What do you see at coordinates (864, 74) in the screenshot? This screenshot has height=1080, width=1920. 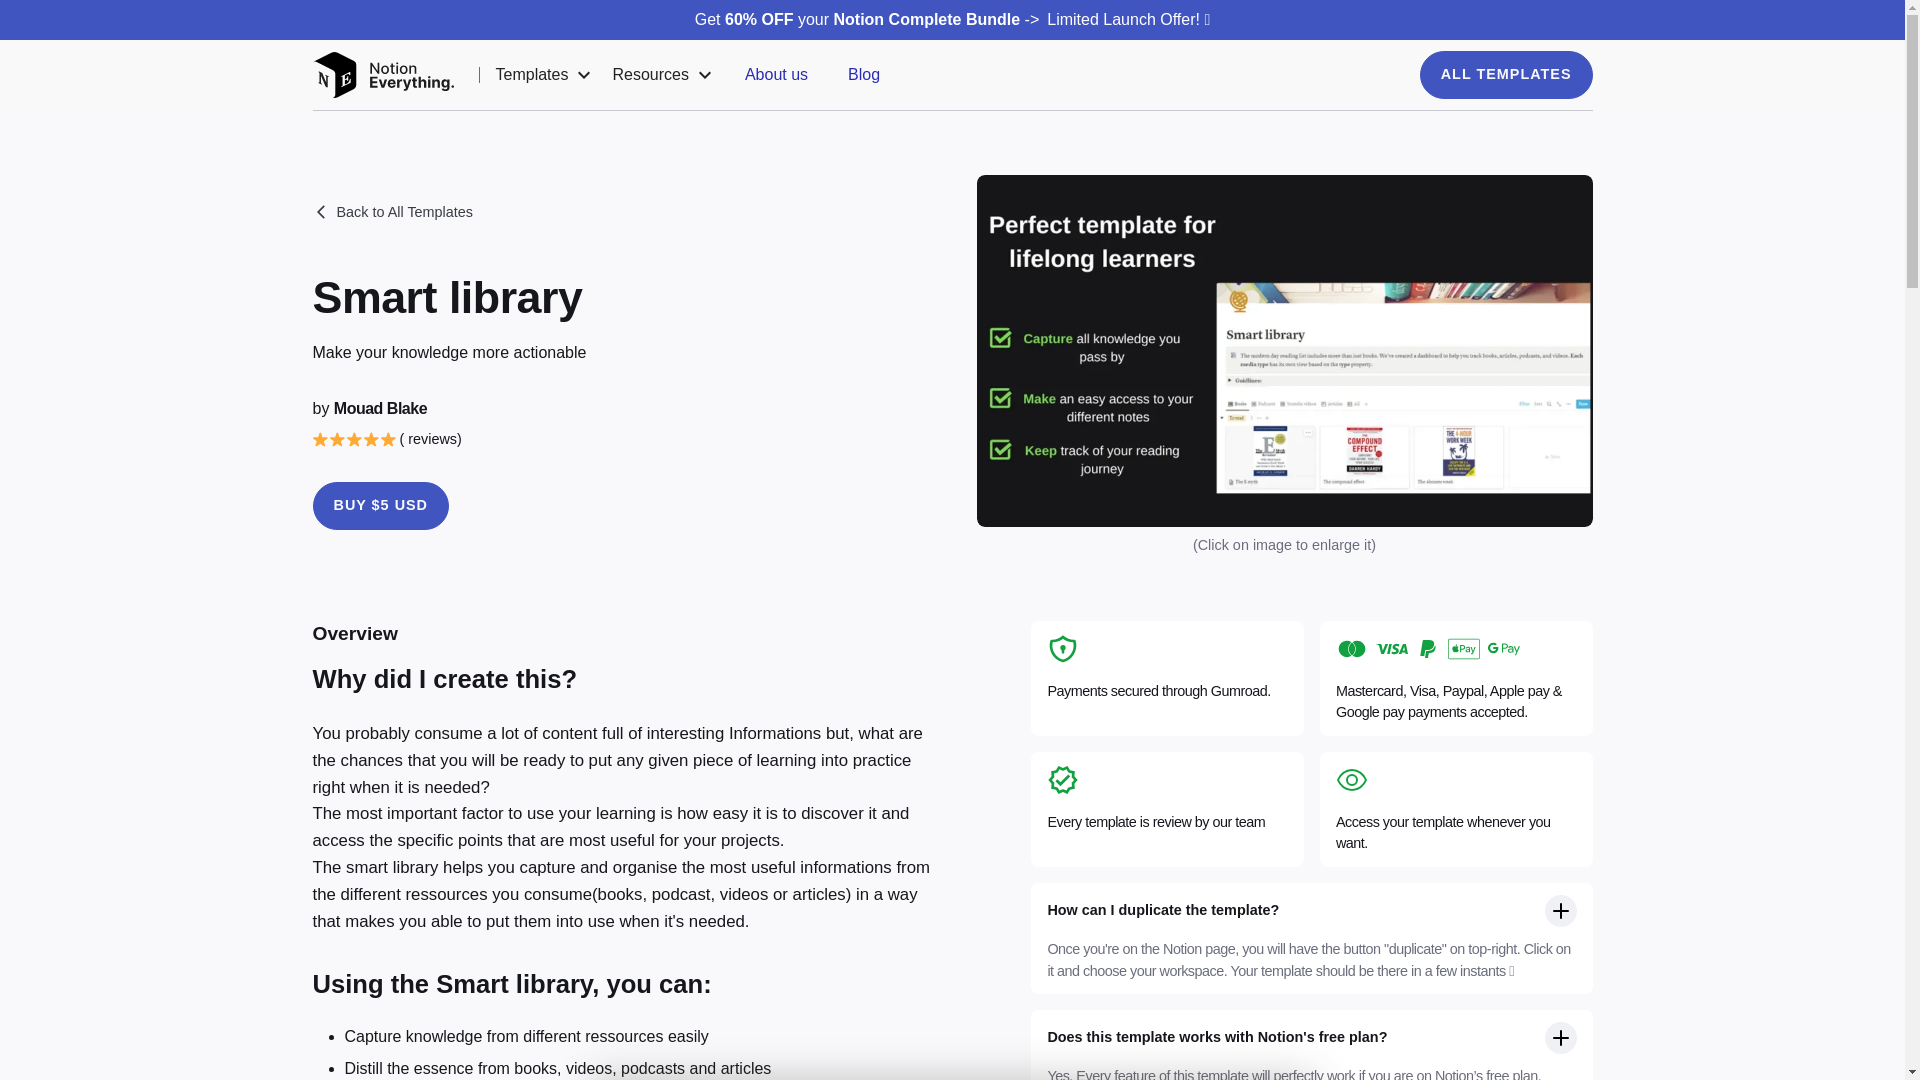 I see `Blog` at bounding box center [864, 74].